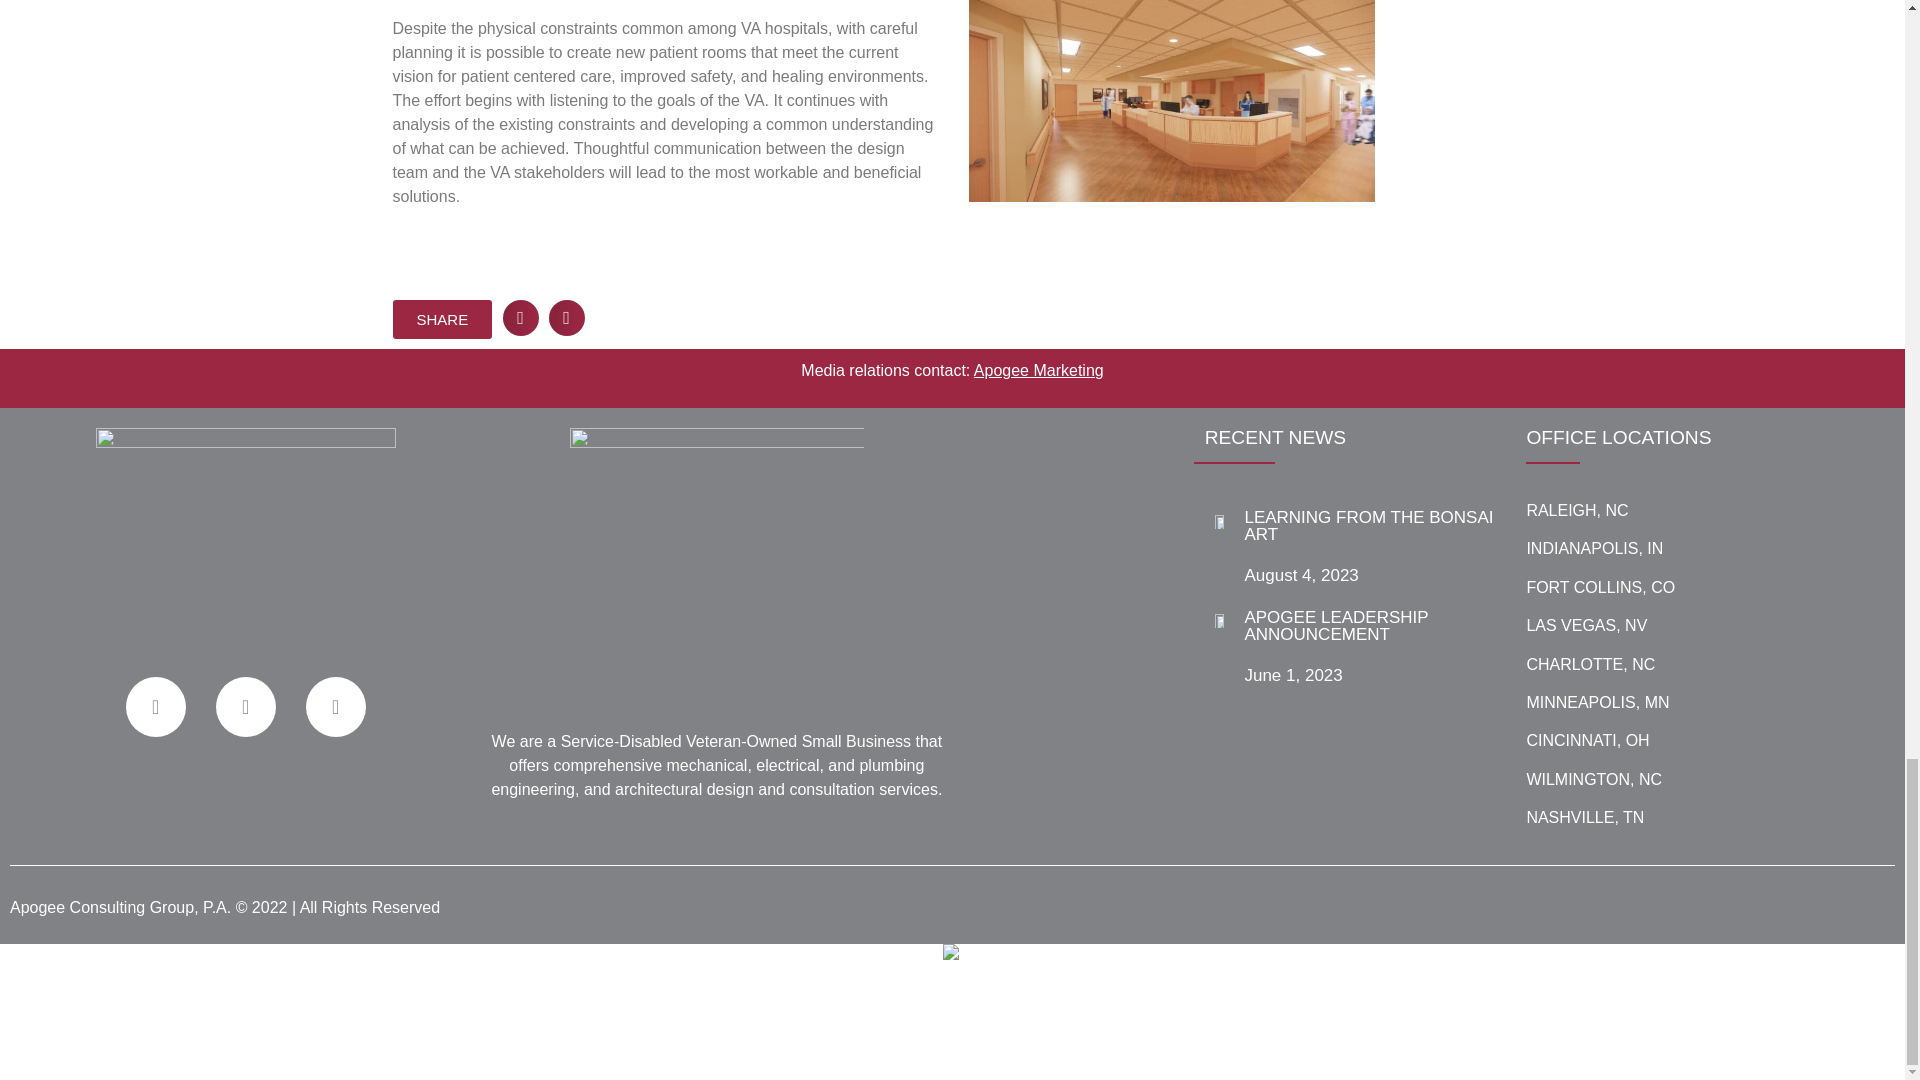 This screenshot has height=1080, width=1920. I want to click on WordPress management provided by OptSus.com, so click(952, 1067).